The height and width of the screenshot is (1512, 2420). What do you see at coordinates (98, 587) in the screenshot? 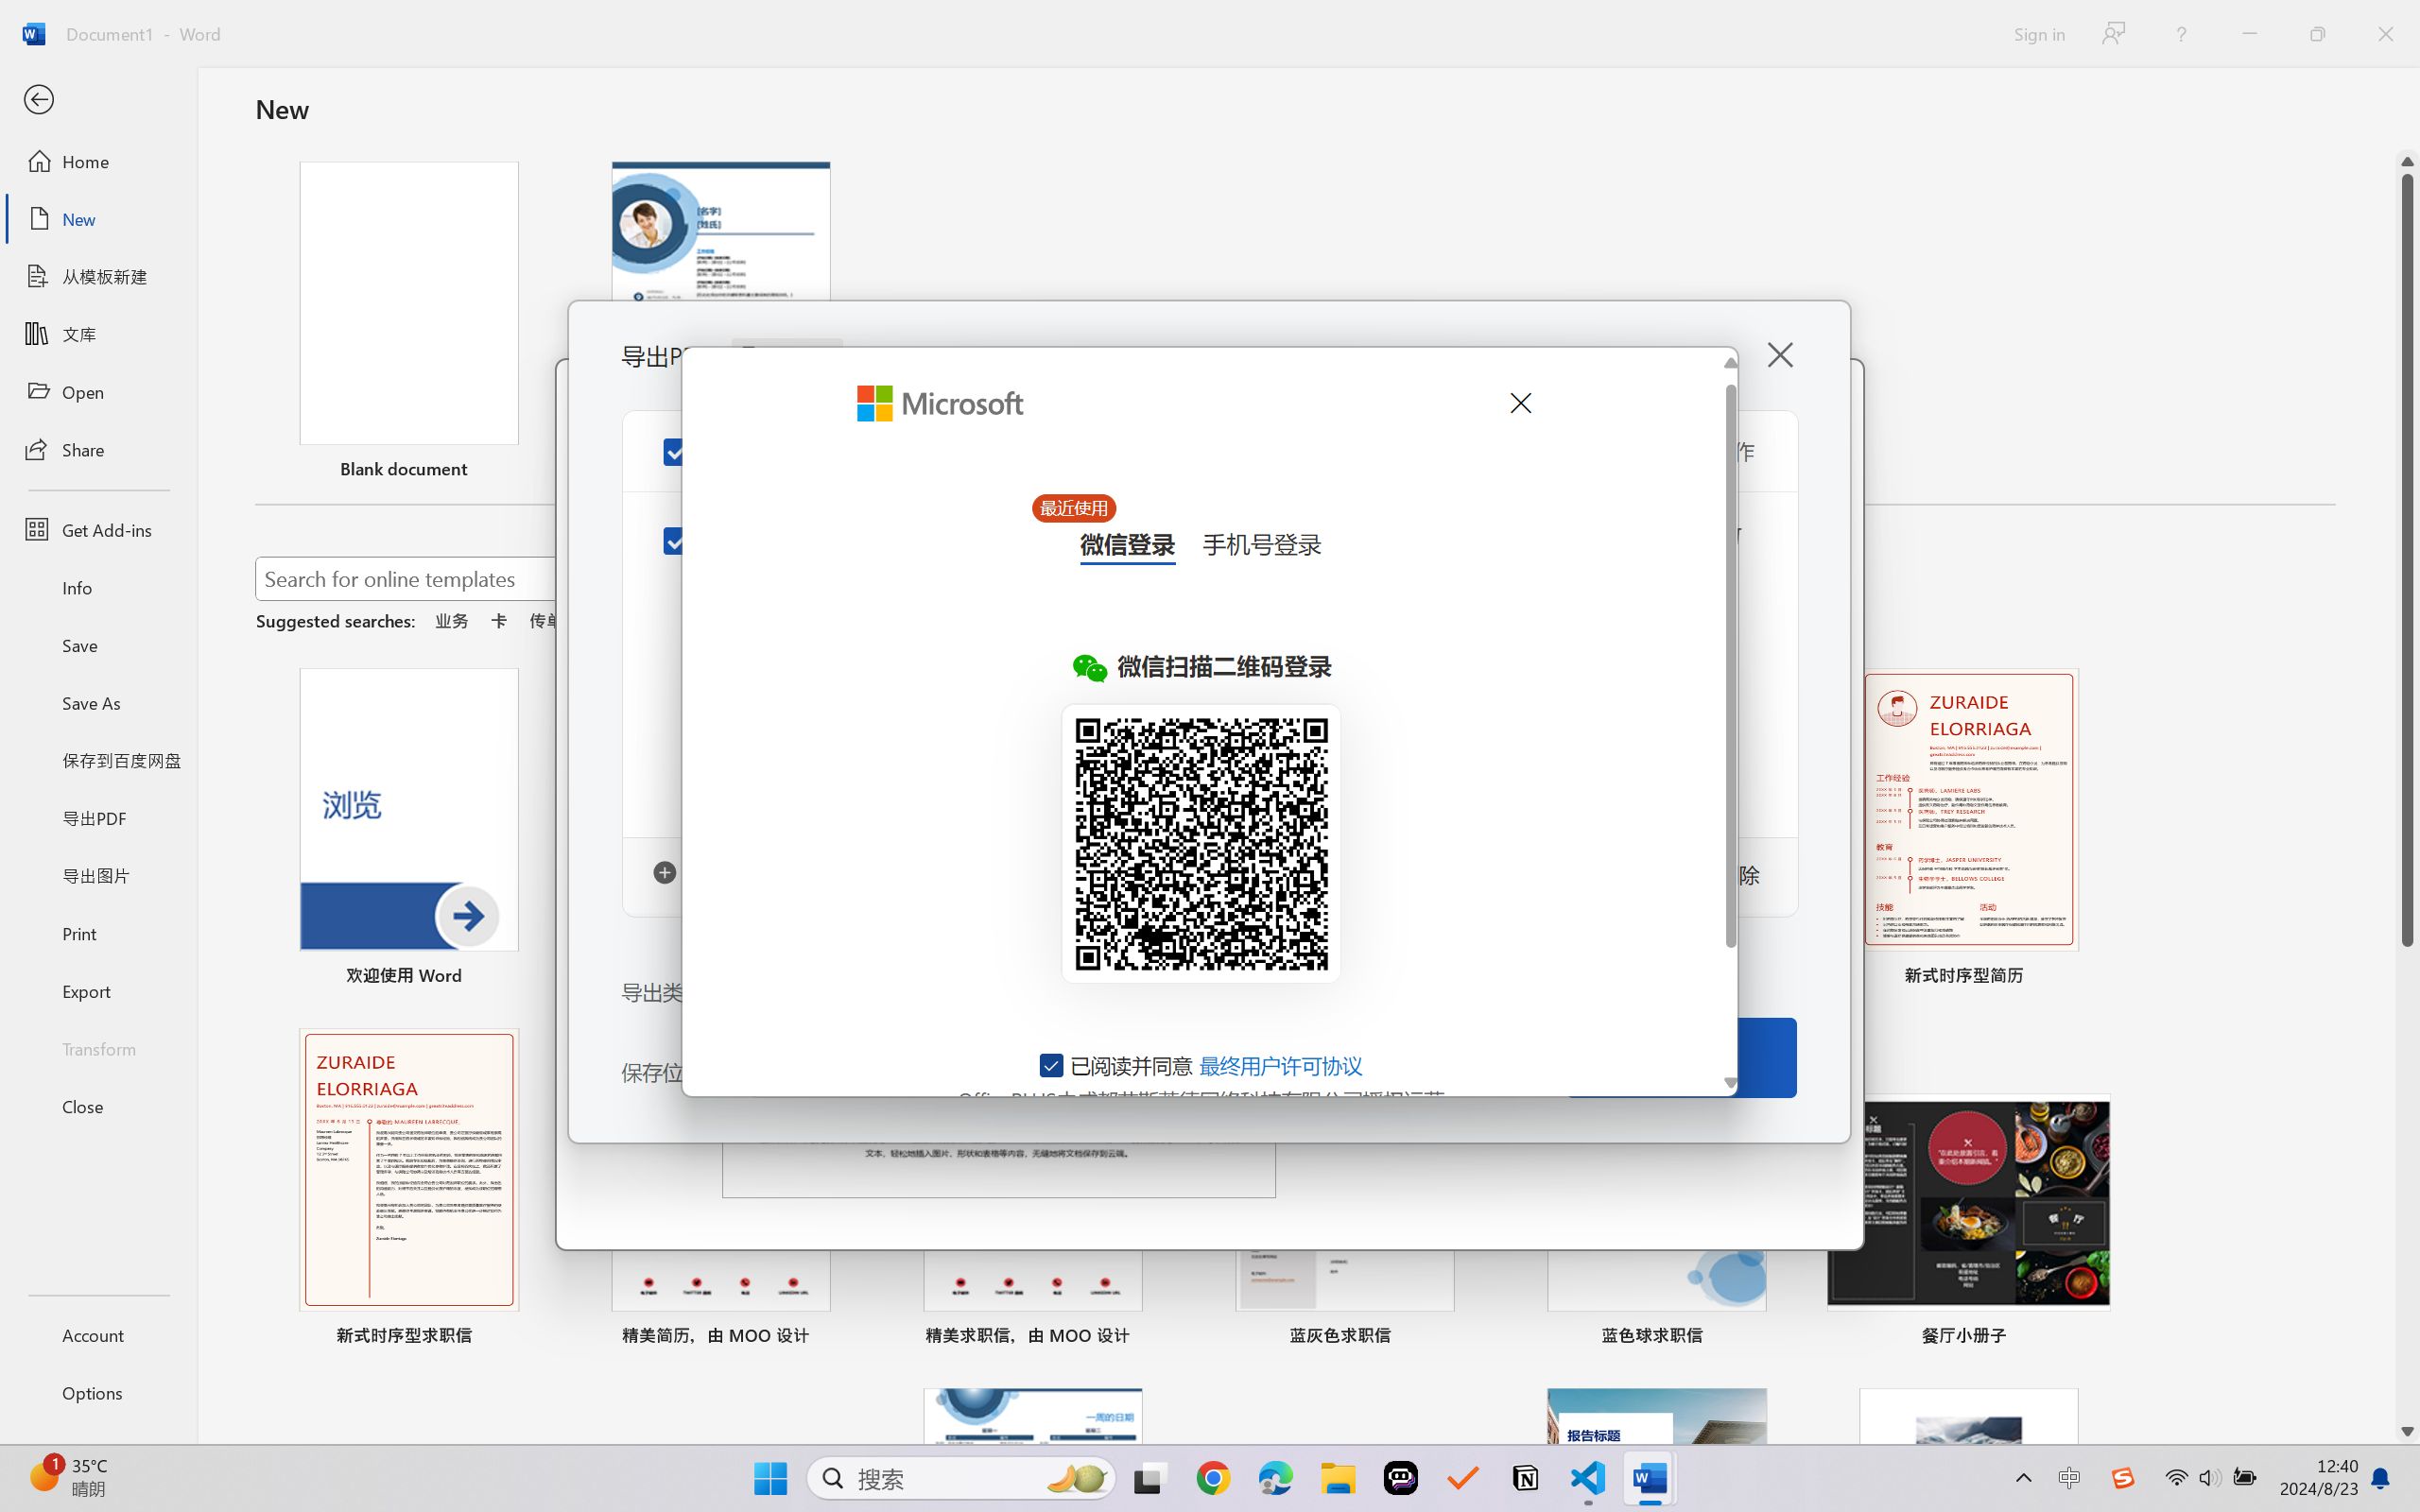
I see `Info` at bounding box center [98, 587].